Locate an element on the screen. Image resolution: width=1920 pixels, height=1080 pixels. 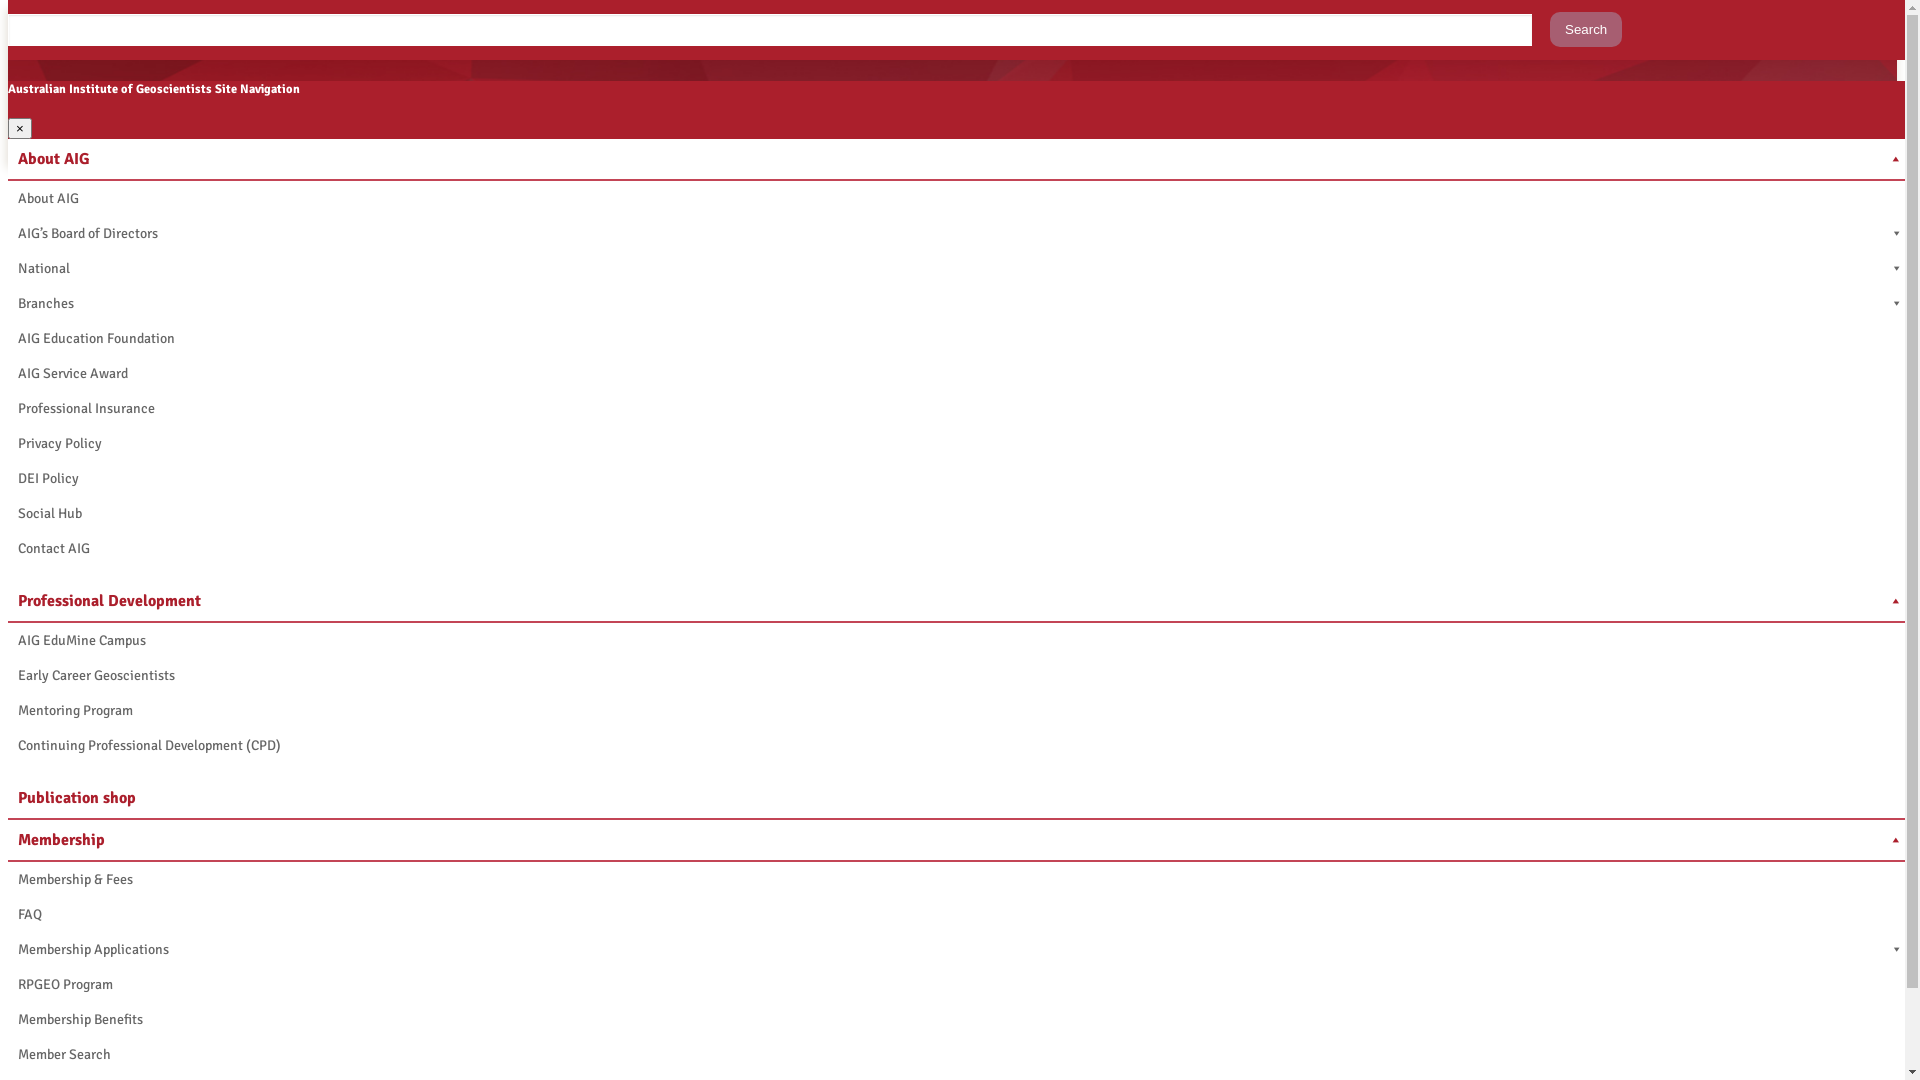
Publication shop is located at coordinates (960, 799).